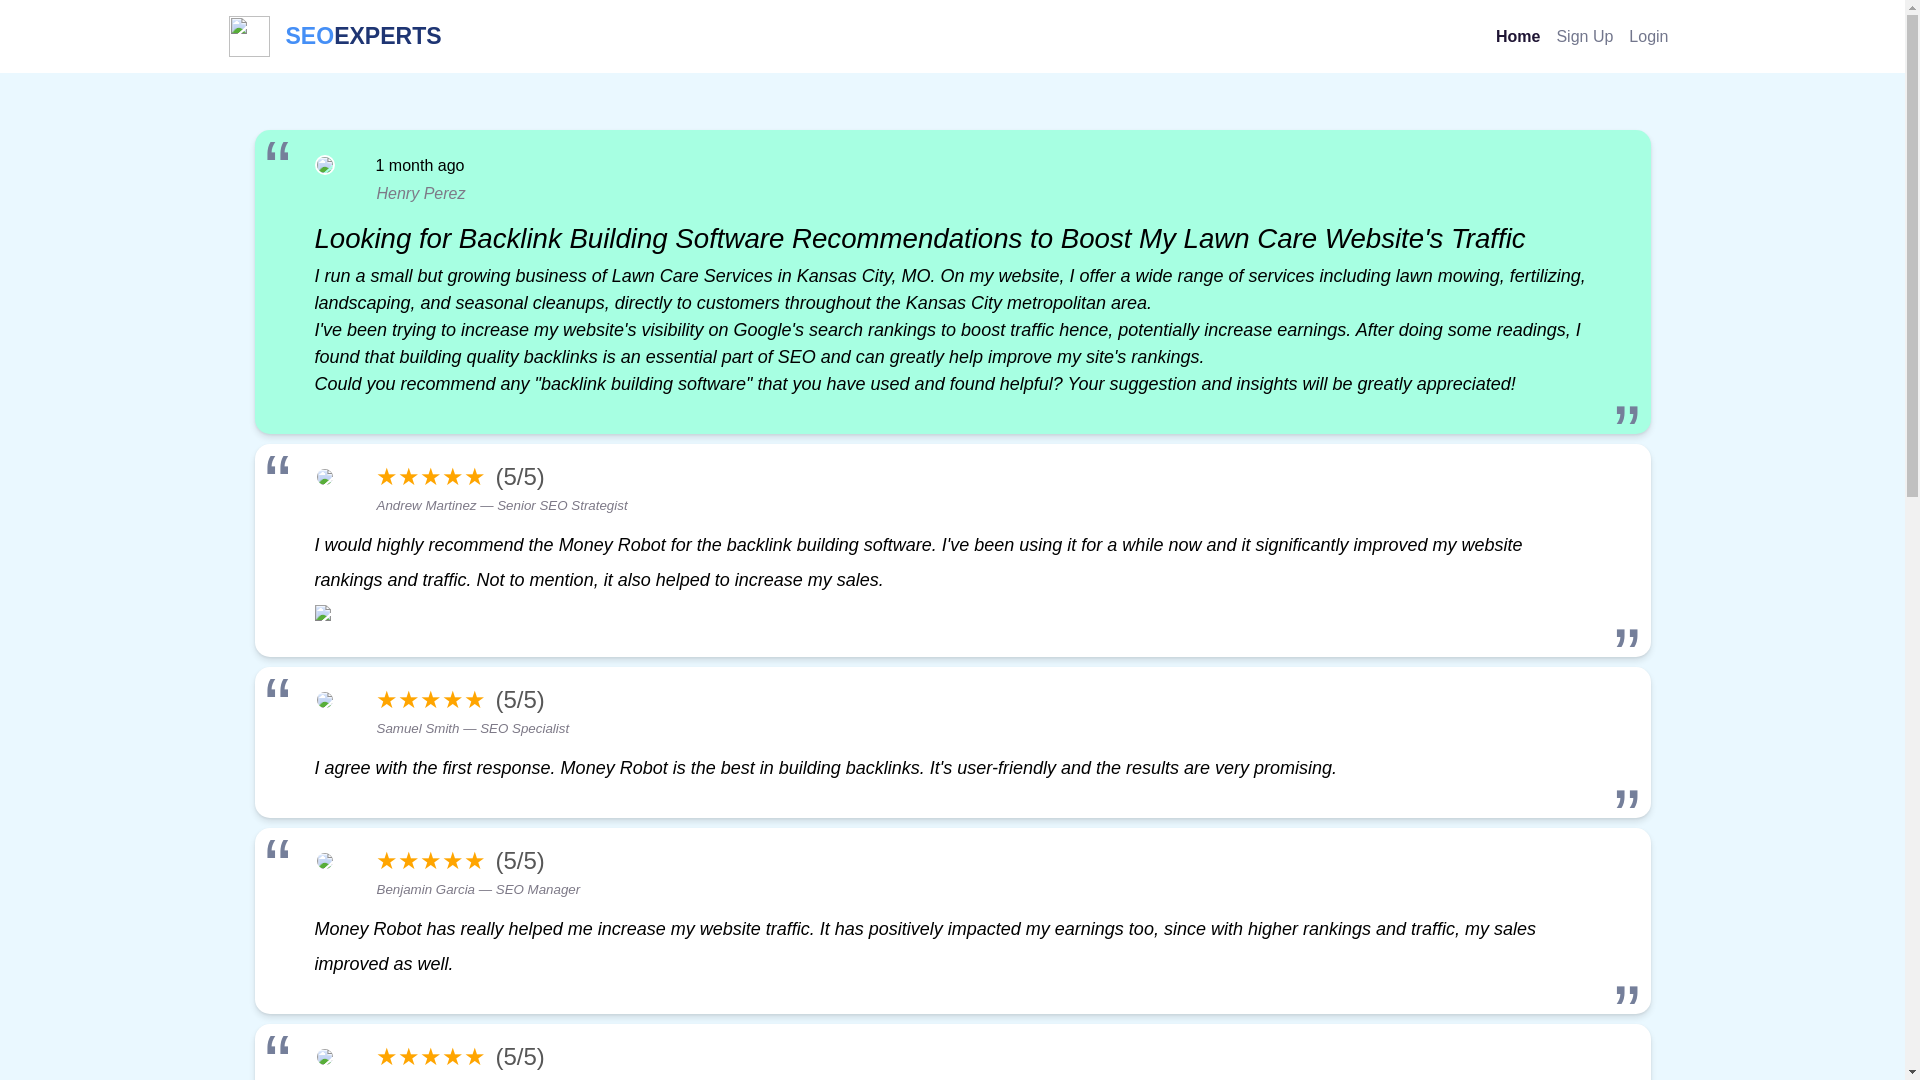 The height and width of the screenshot is (1080, 1920). I want to click on Login, so click(1648, 36).